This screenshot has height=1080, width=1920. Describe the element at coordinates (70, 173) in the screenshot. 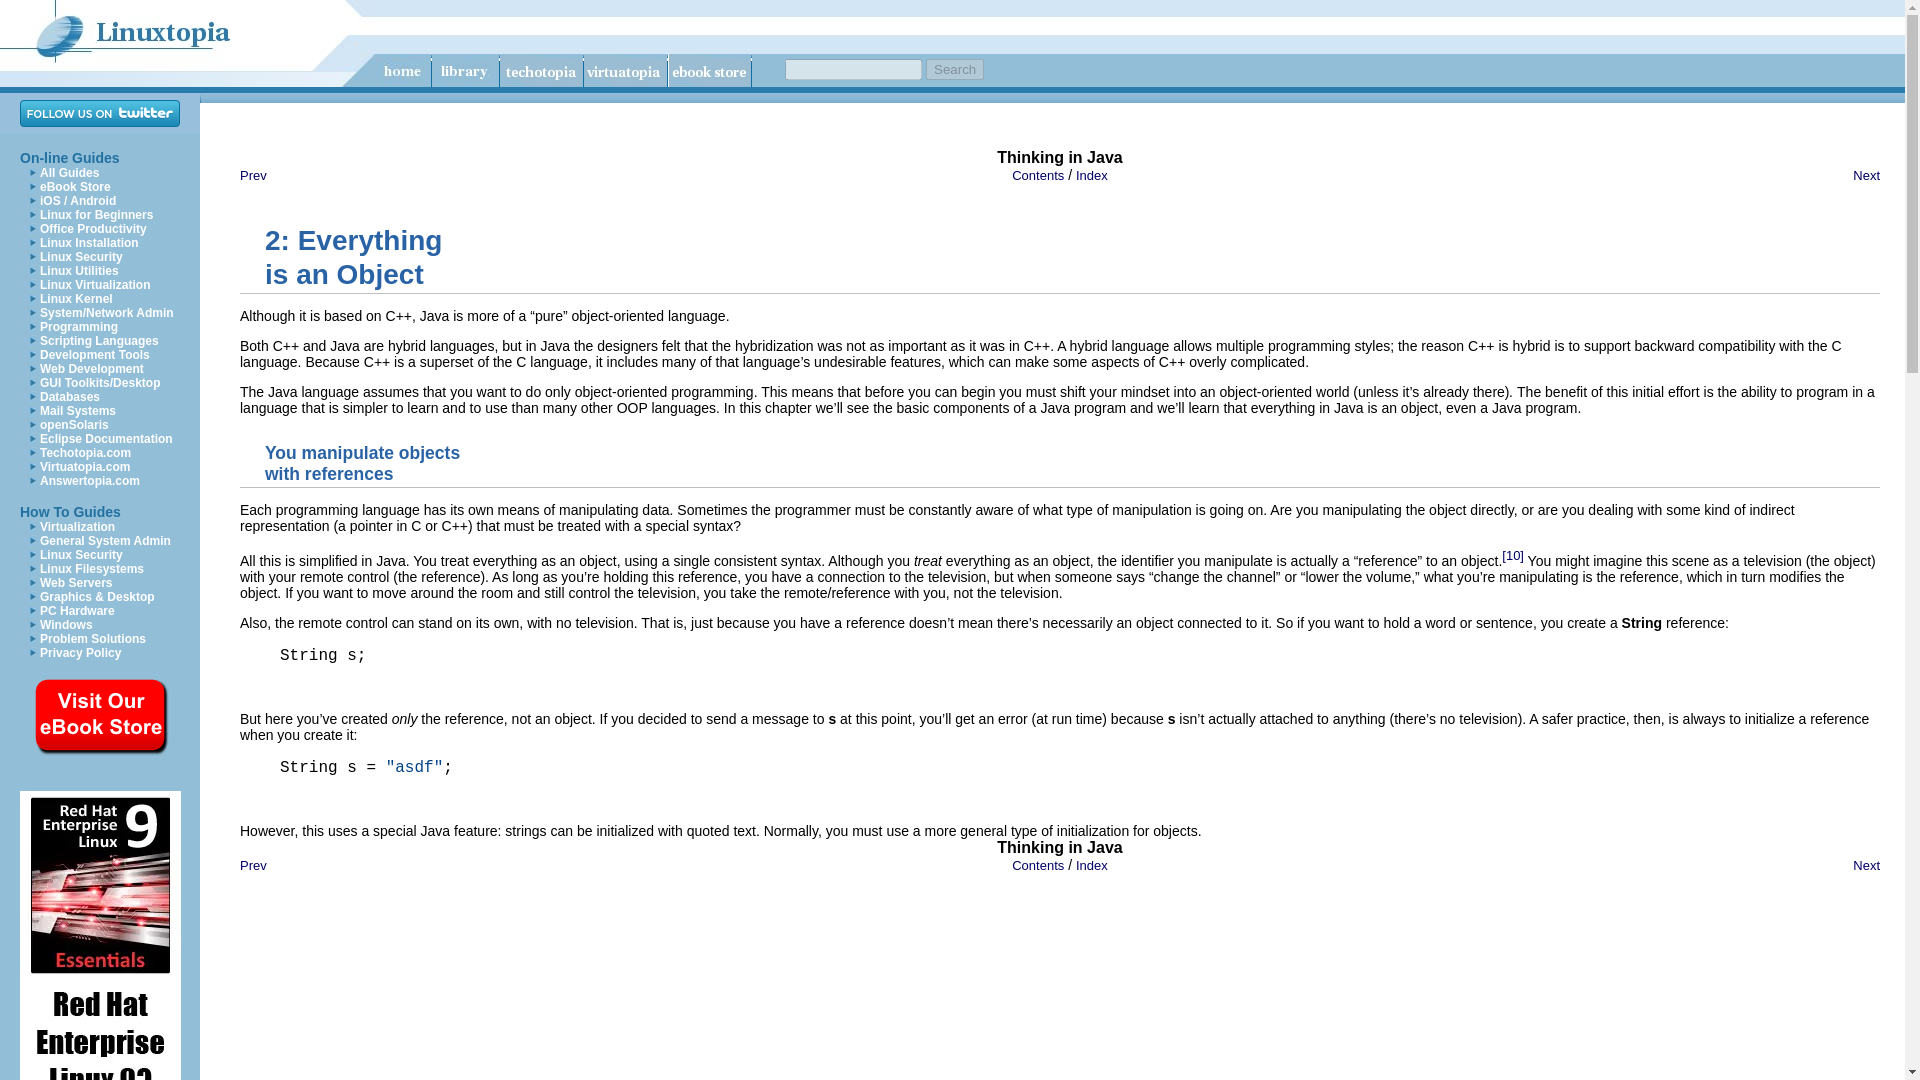

I see `All Guides` at that location.